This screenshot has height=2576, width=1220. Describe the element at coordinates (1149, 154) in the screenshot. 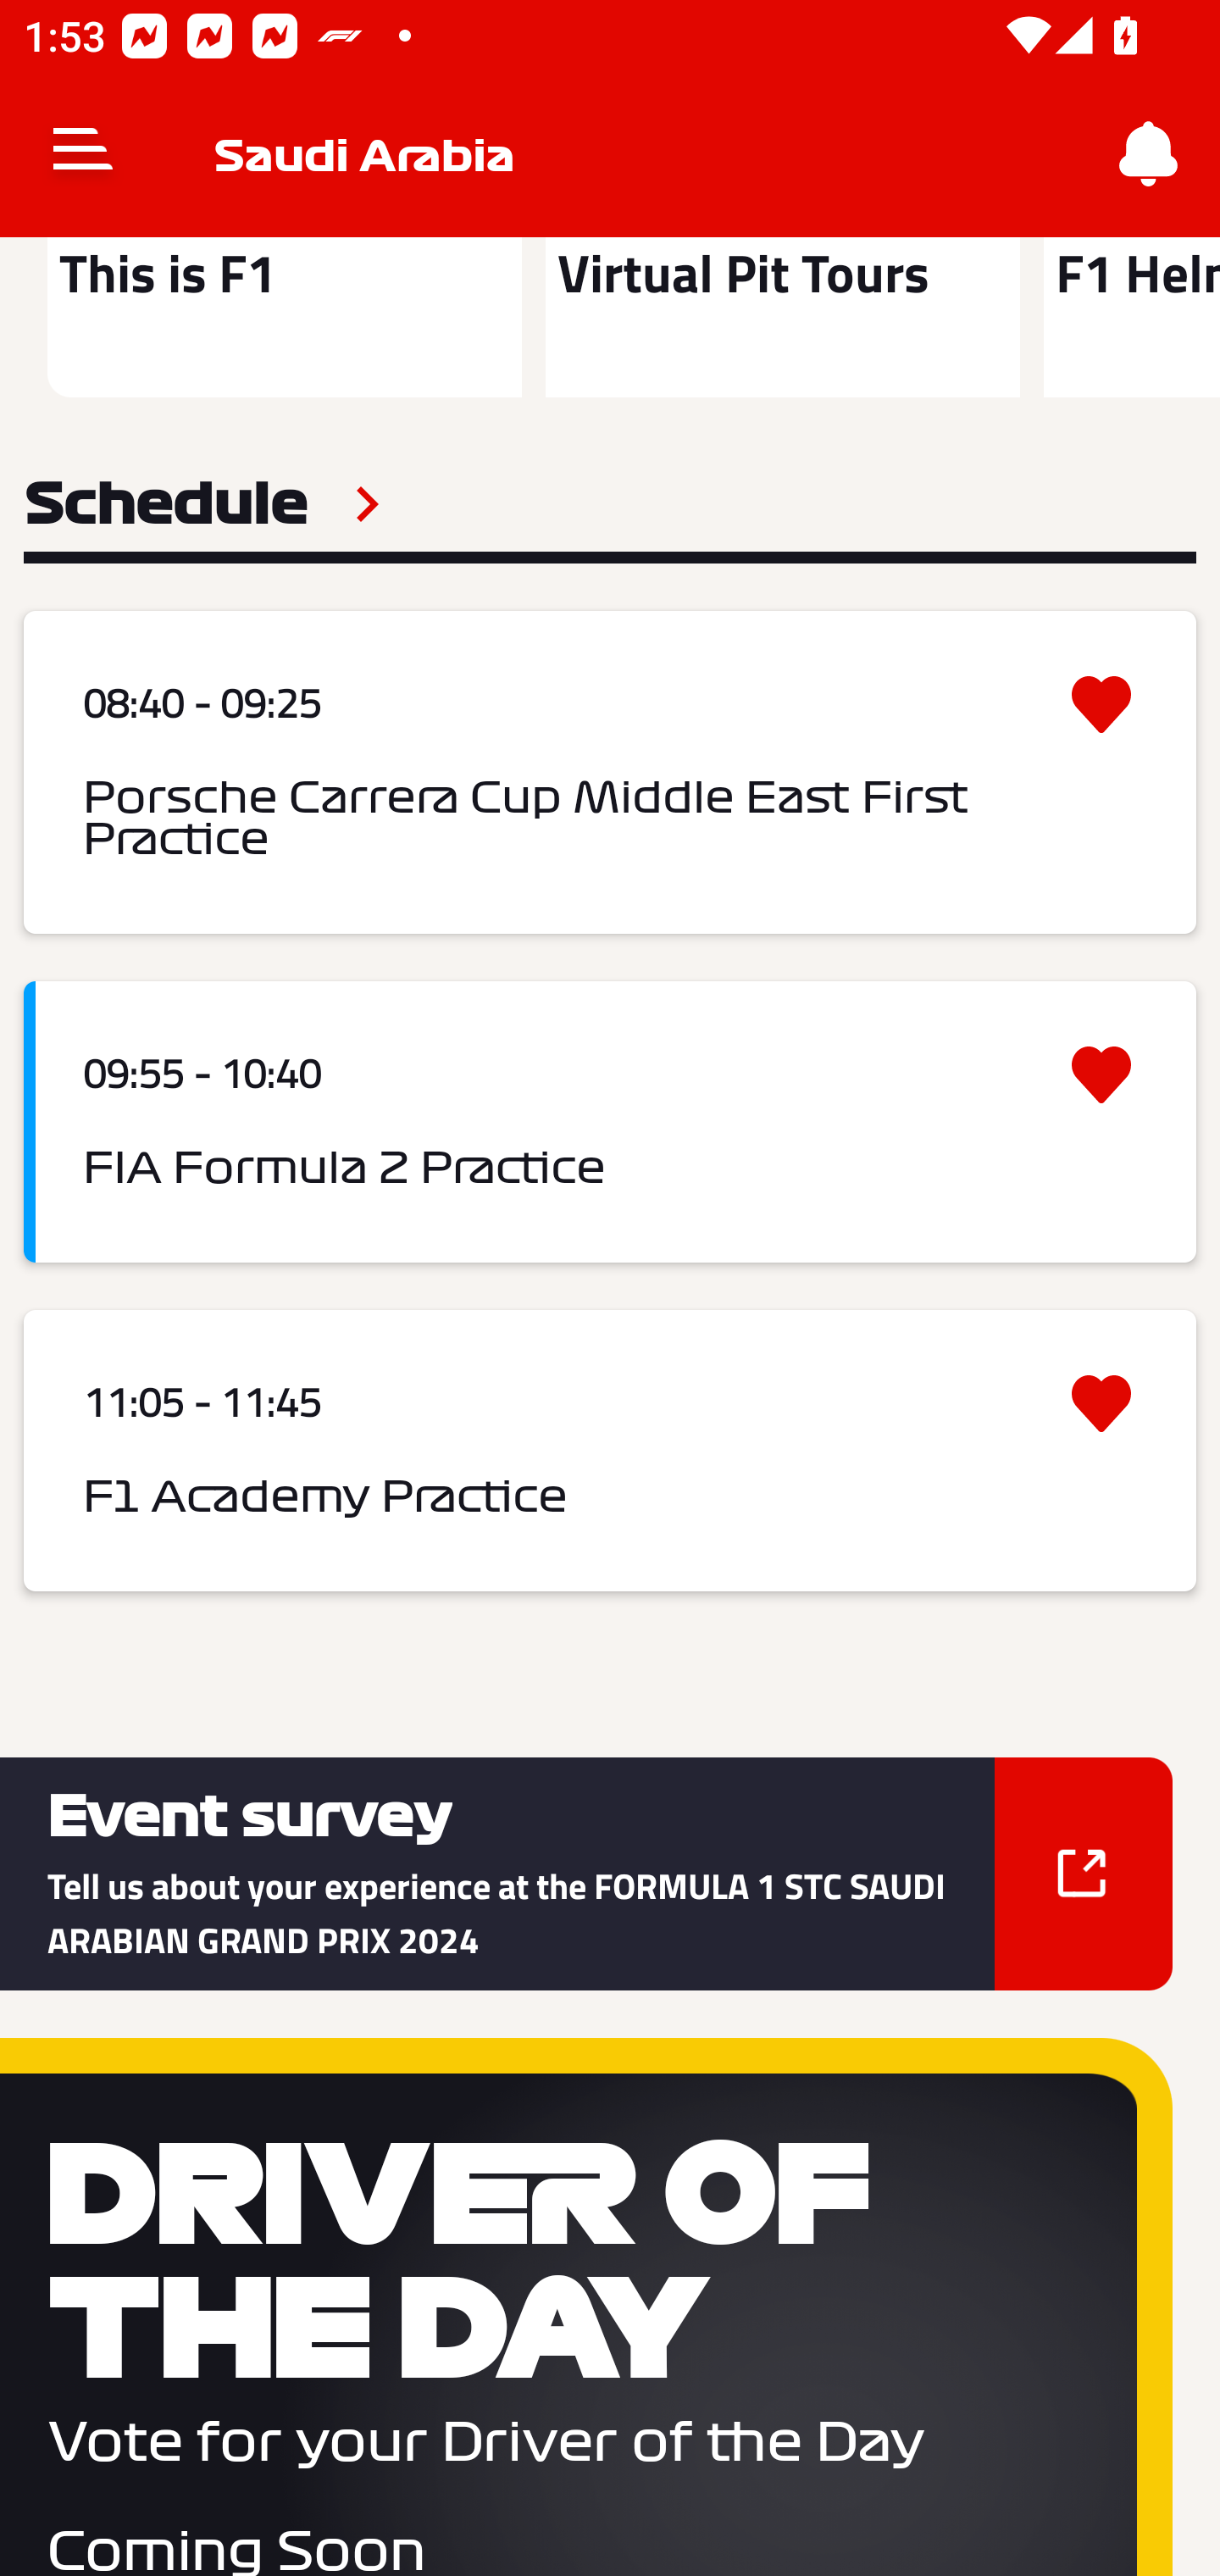

I see `Notifications` at that location.